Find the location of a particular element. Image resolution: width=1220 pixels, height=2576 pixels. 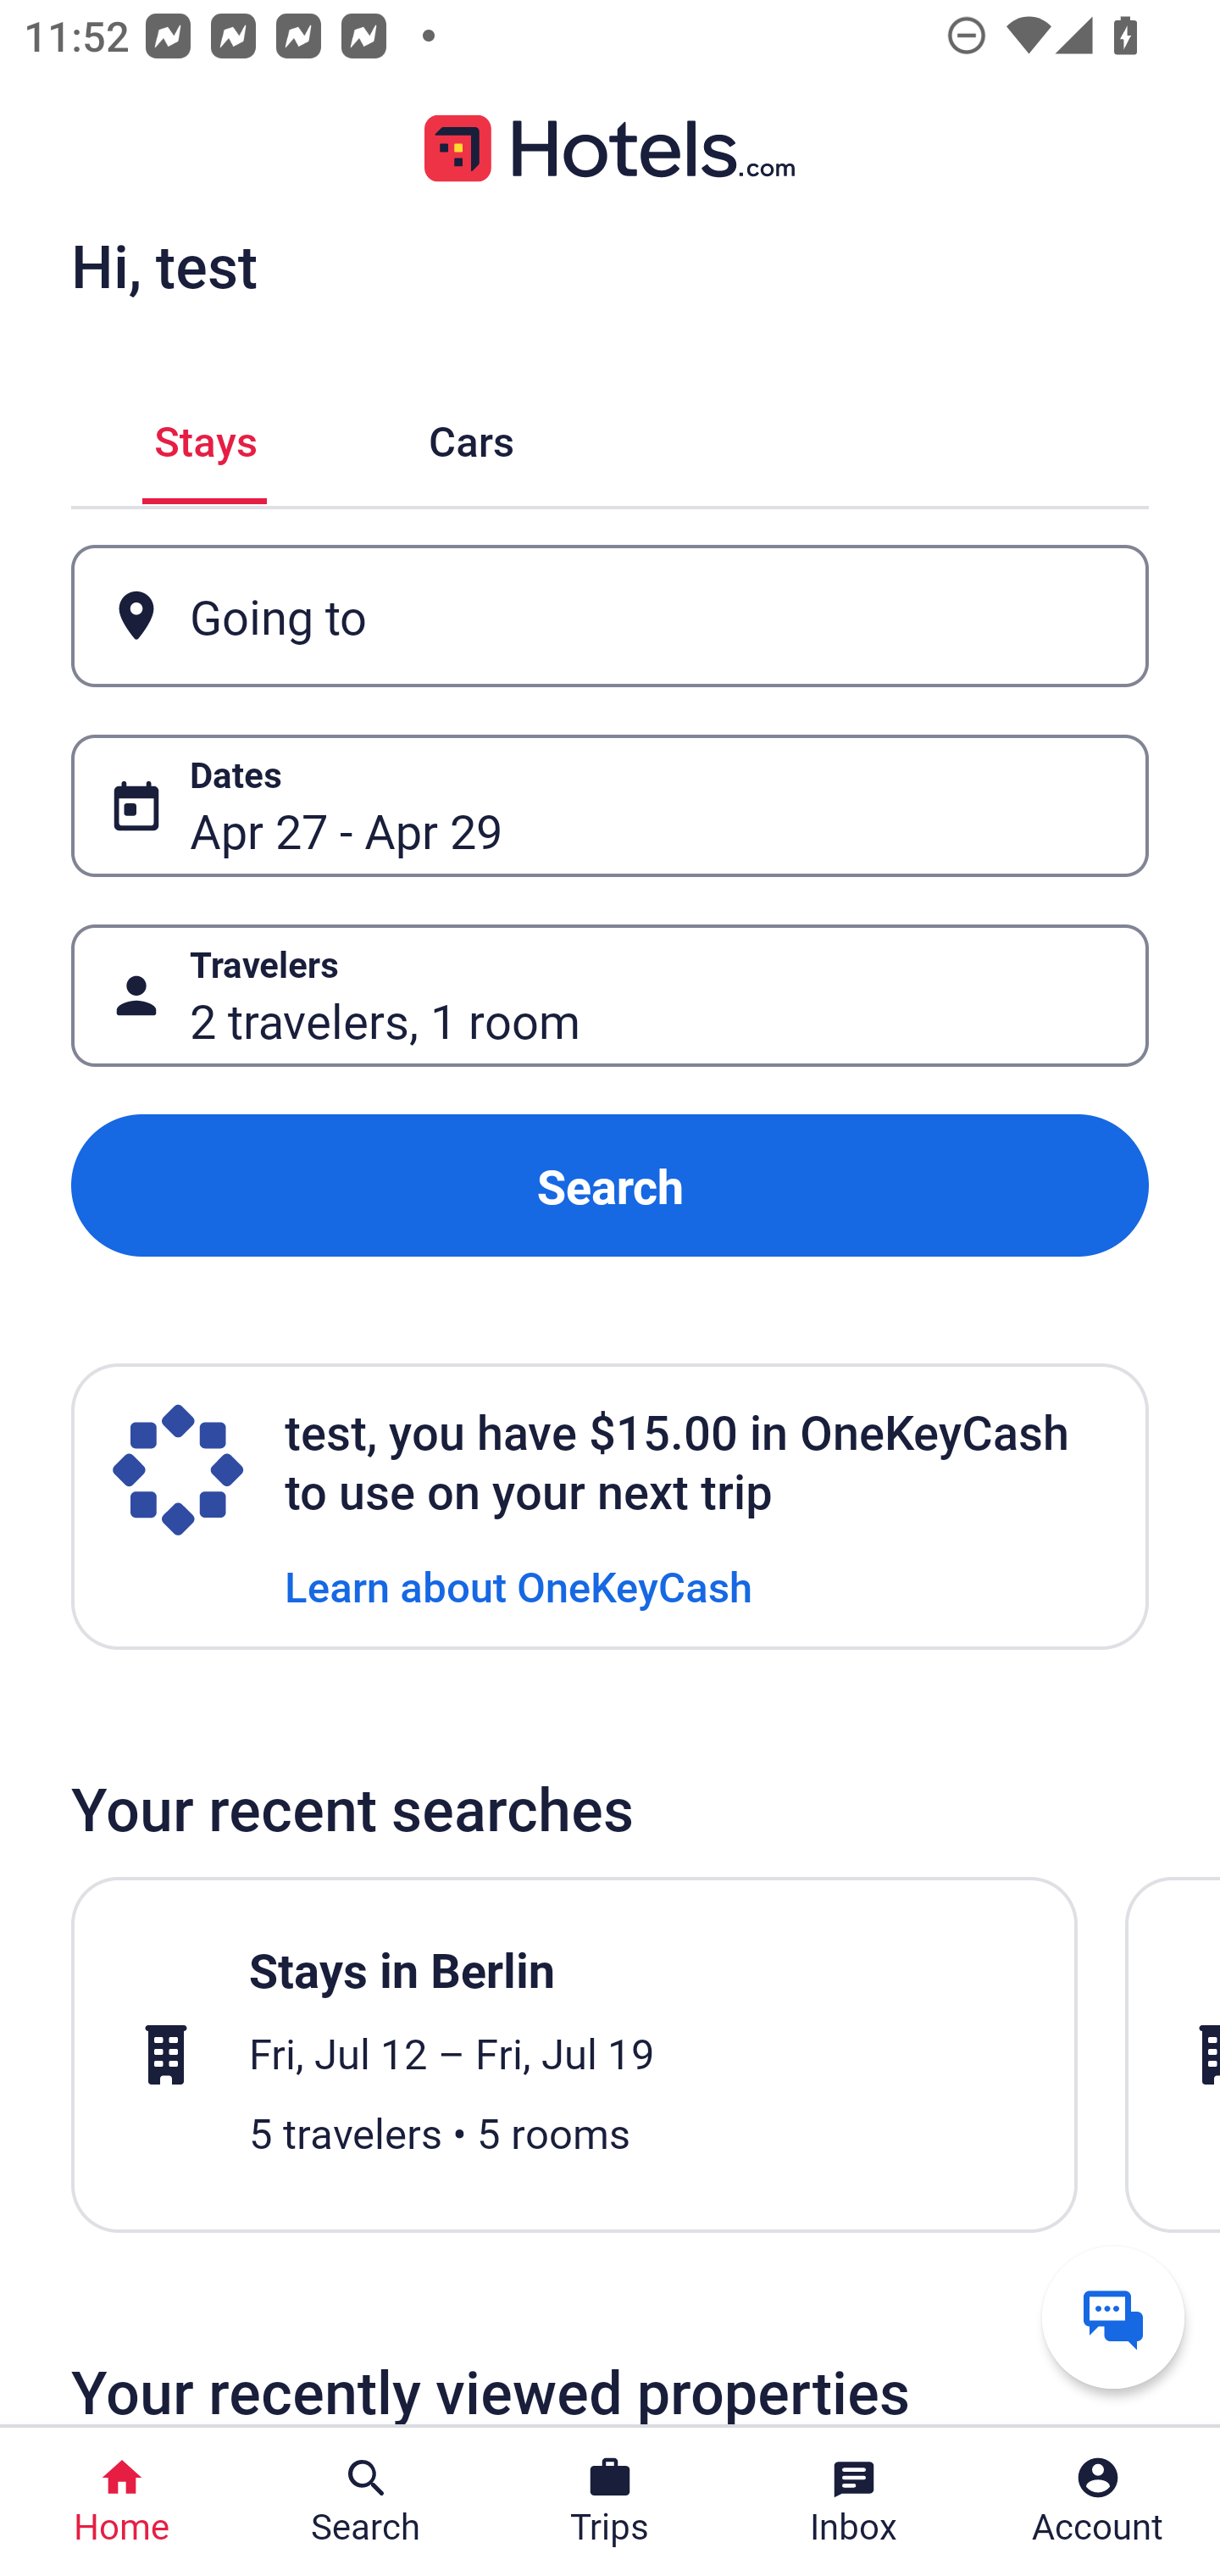

Trips Trips Button is located at coordinates (610, 2501).